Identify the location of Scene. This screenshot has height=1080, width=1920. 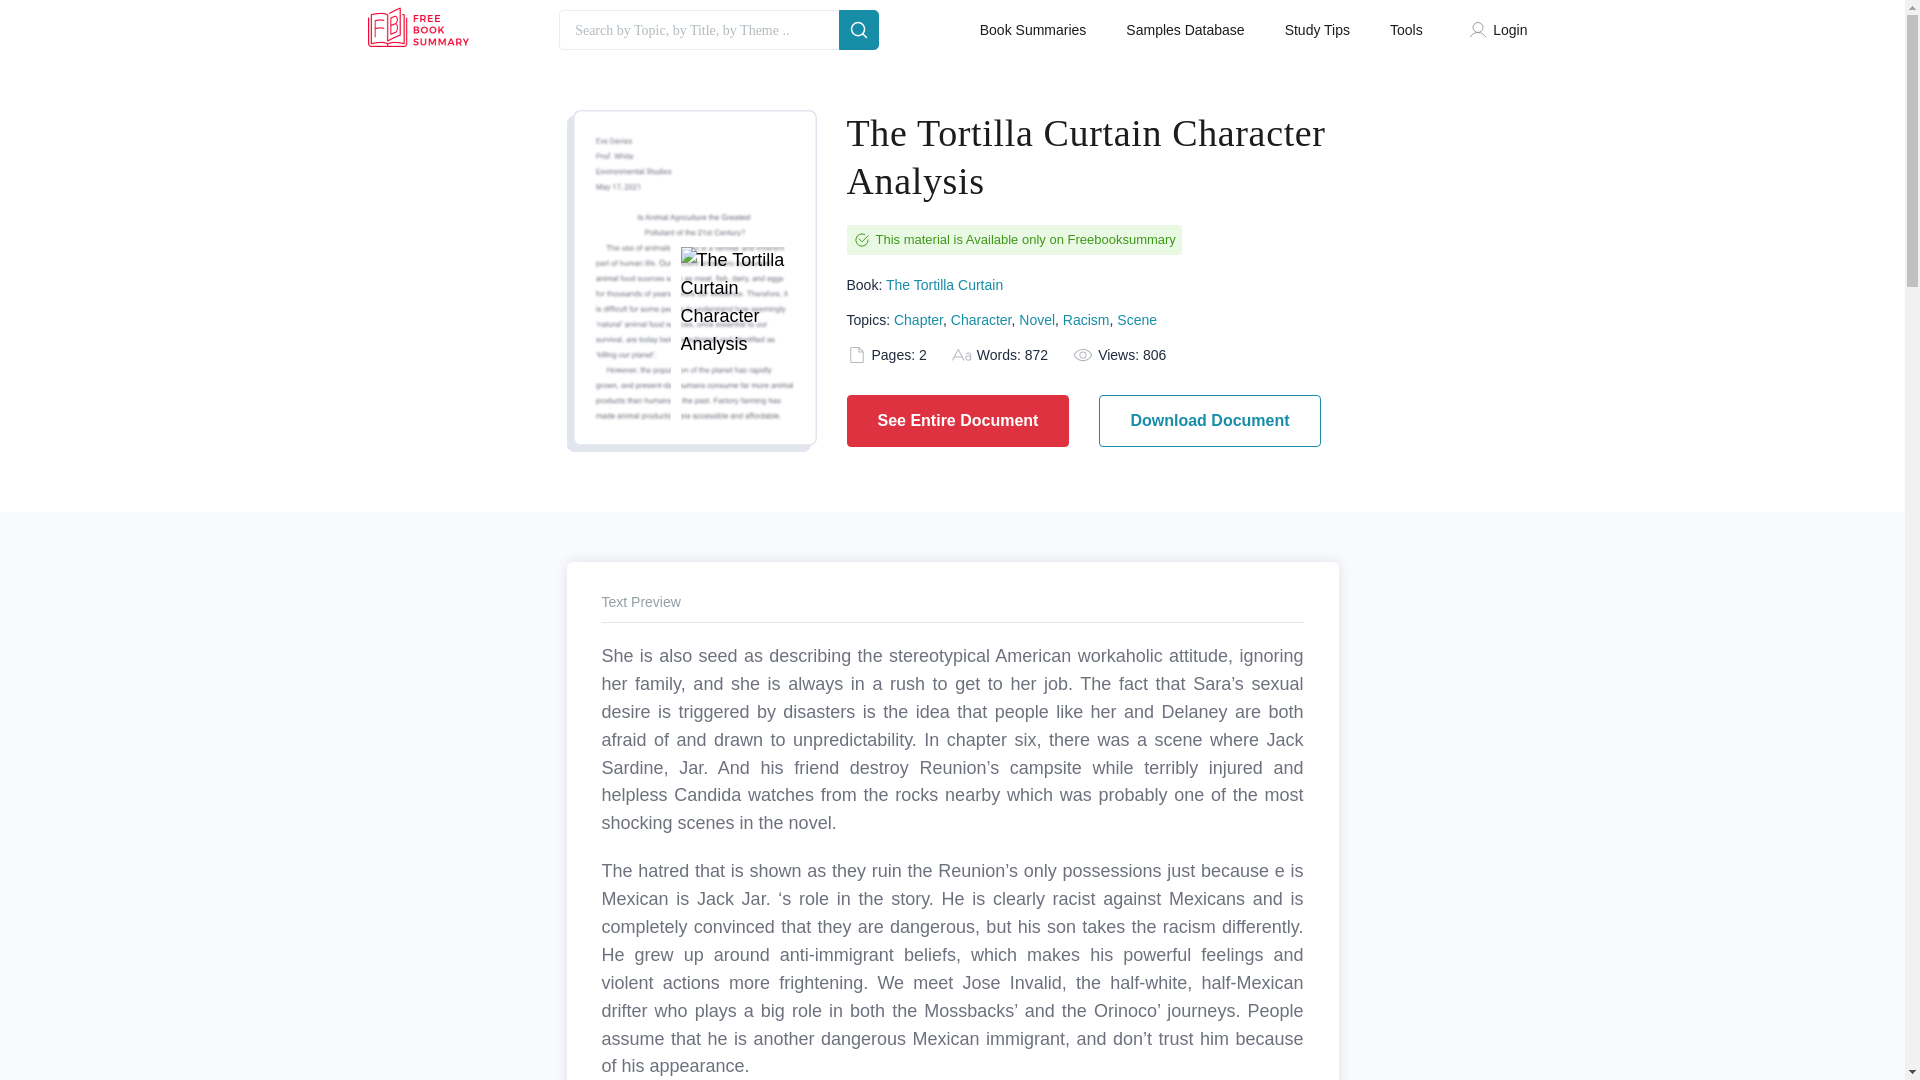
(1137, 320).